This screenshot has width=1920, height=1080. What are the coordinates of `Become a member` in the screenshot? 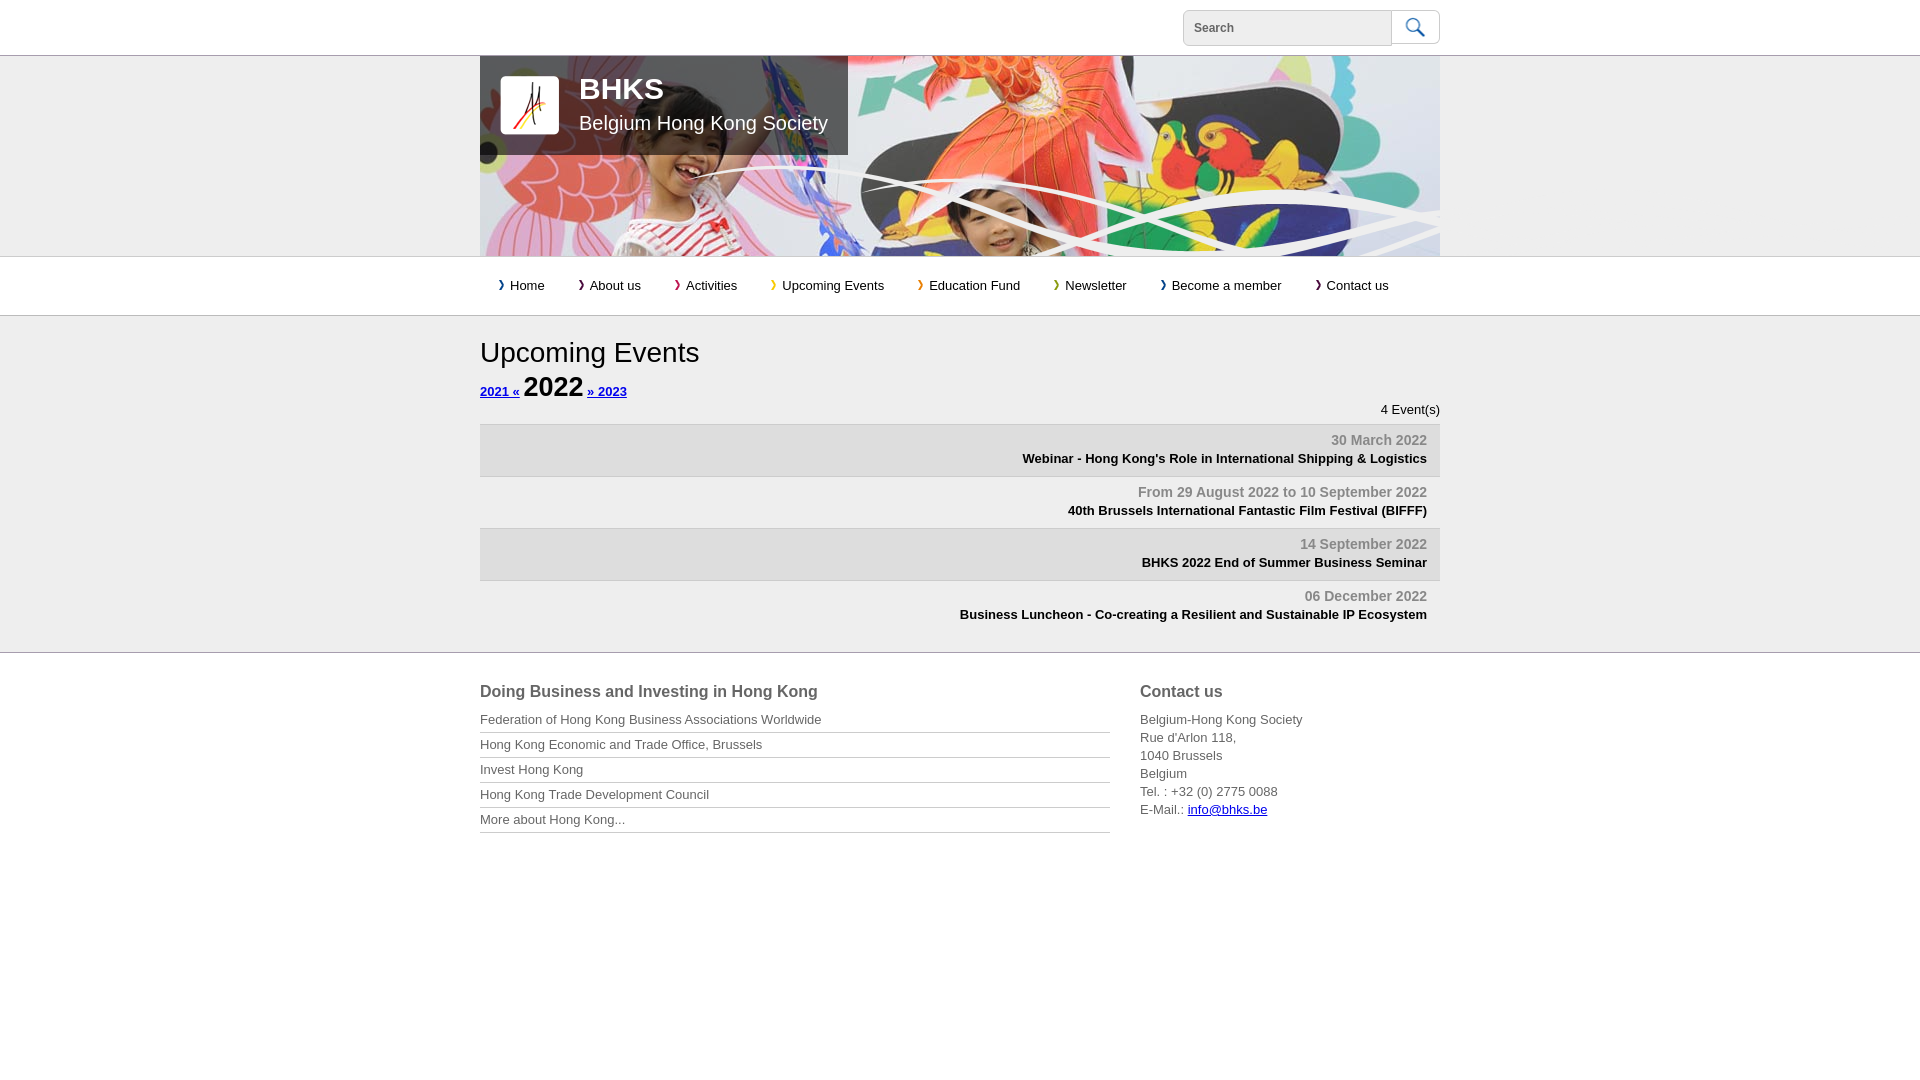 It's located at (1220, 286).